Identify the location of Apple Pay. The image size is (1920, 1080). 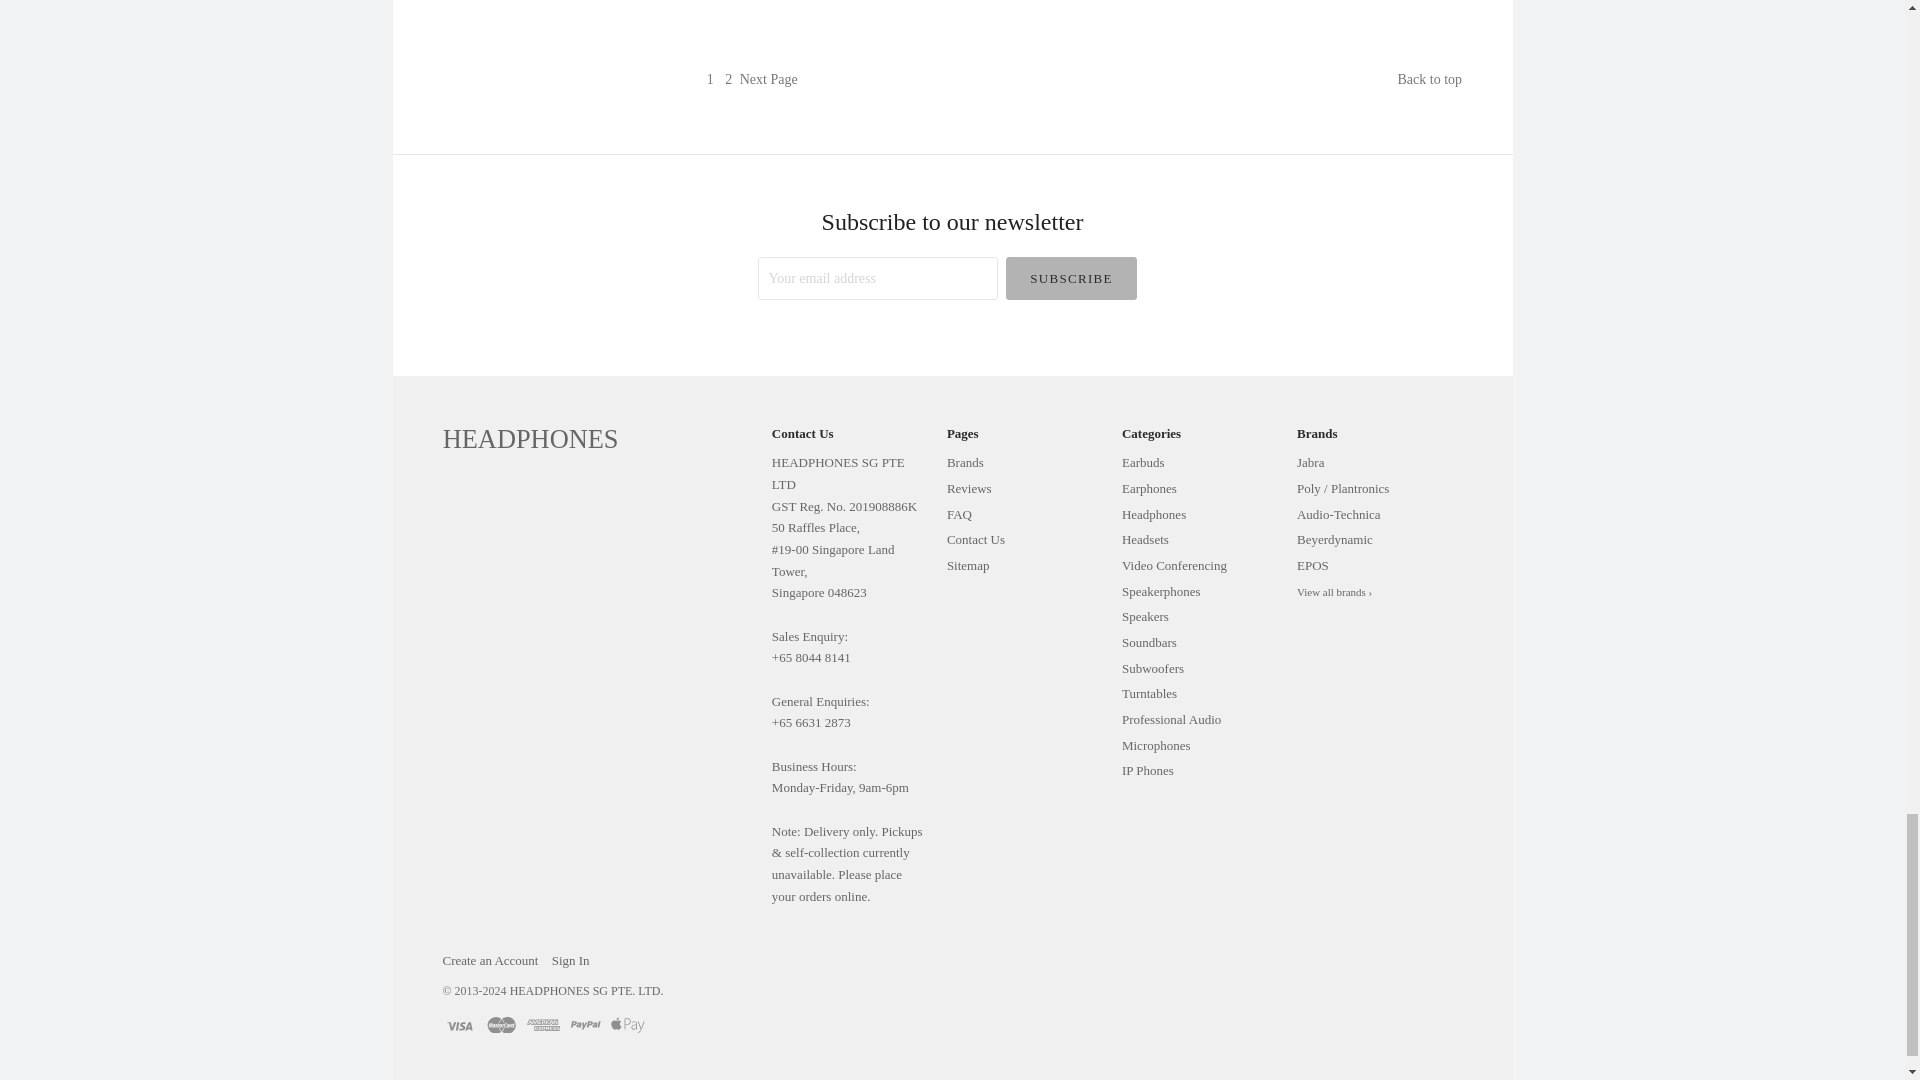
(628, 1025).